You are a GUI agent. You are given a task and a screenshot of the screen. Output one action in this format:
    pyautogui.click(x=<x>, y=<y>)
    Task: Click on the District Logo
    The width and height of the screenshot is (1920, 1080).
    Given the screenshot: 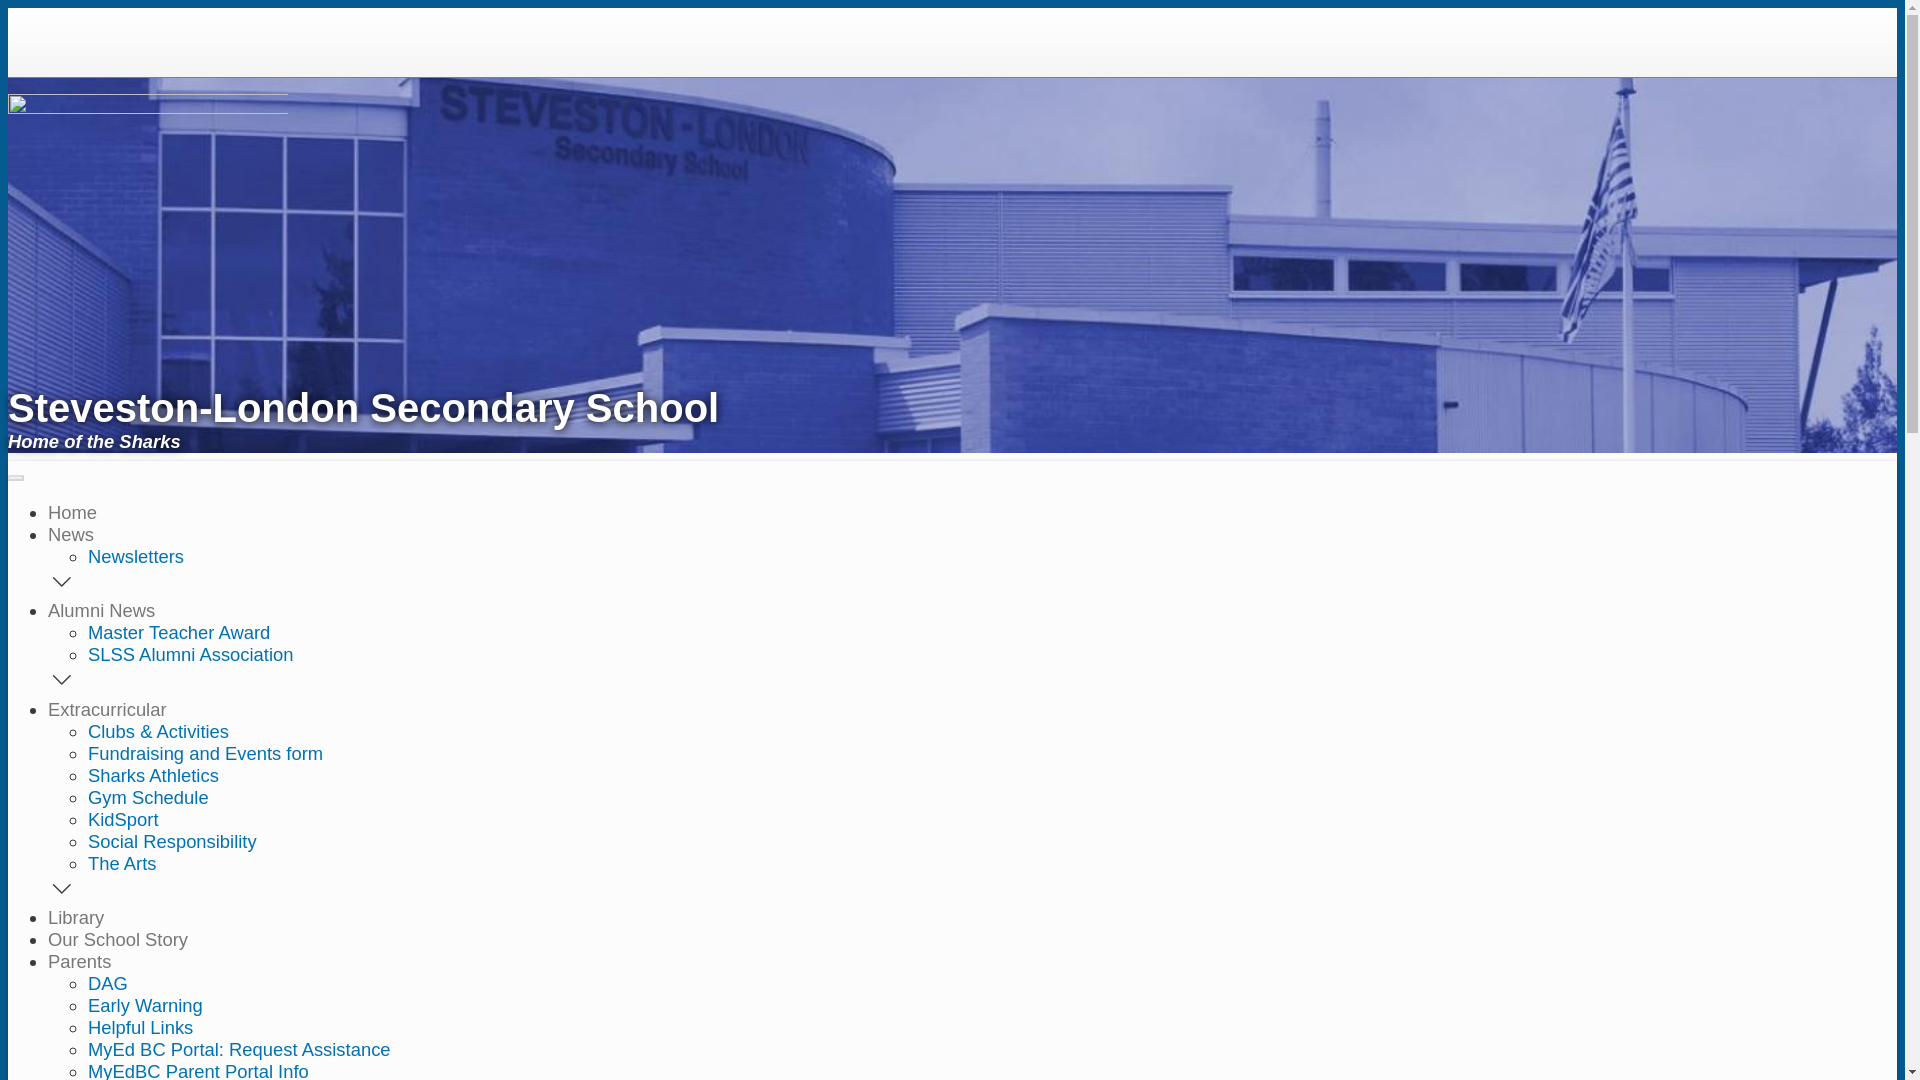 What is the action you would take?
    pyautogui.click(x=61, y=24)
    